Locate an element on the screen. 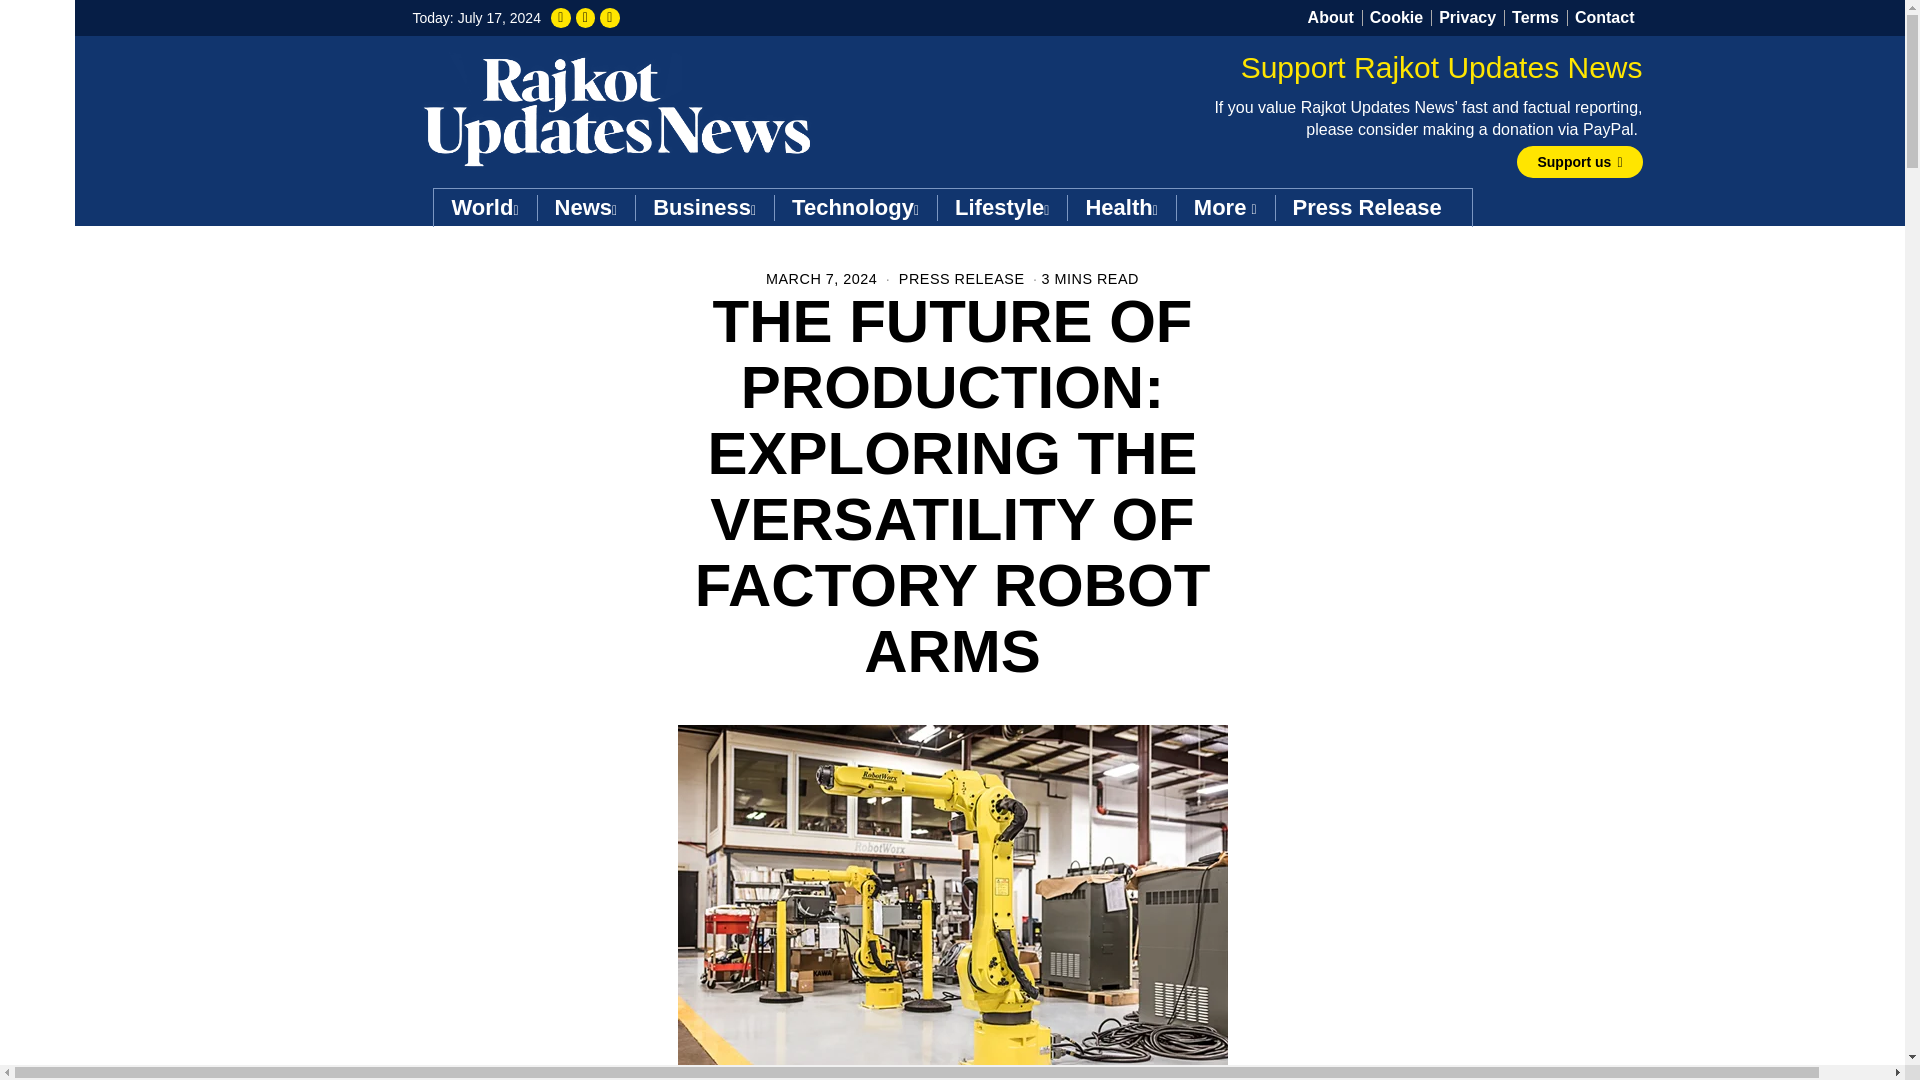 The height and width of the screenshot is (1080, 1920). Business is located at coordinates (854, 208).